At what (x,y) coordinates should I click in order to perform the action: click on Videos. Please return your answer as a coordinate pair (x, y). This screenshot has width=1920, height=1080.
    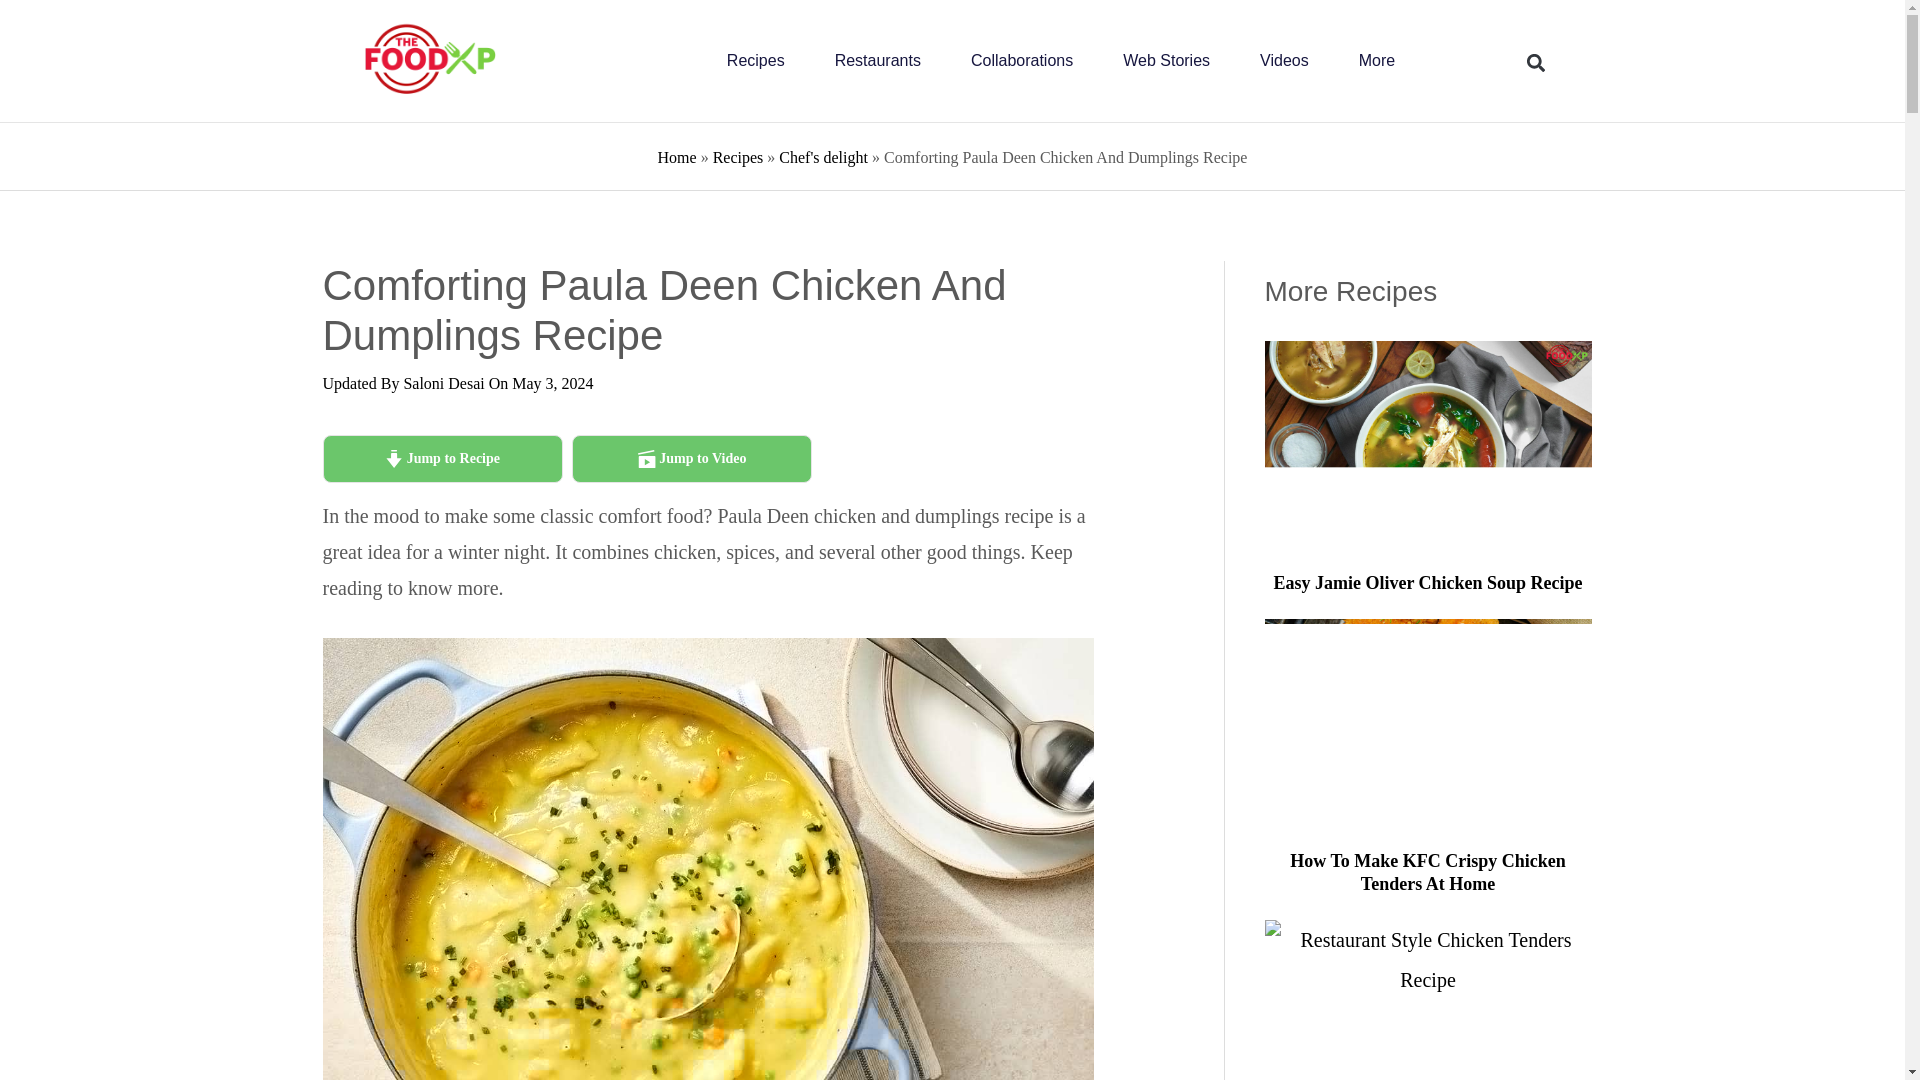
    Looking at the image, I should click on (1284, 60).